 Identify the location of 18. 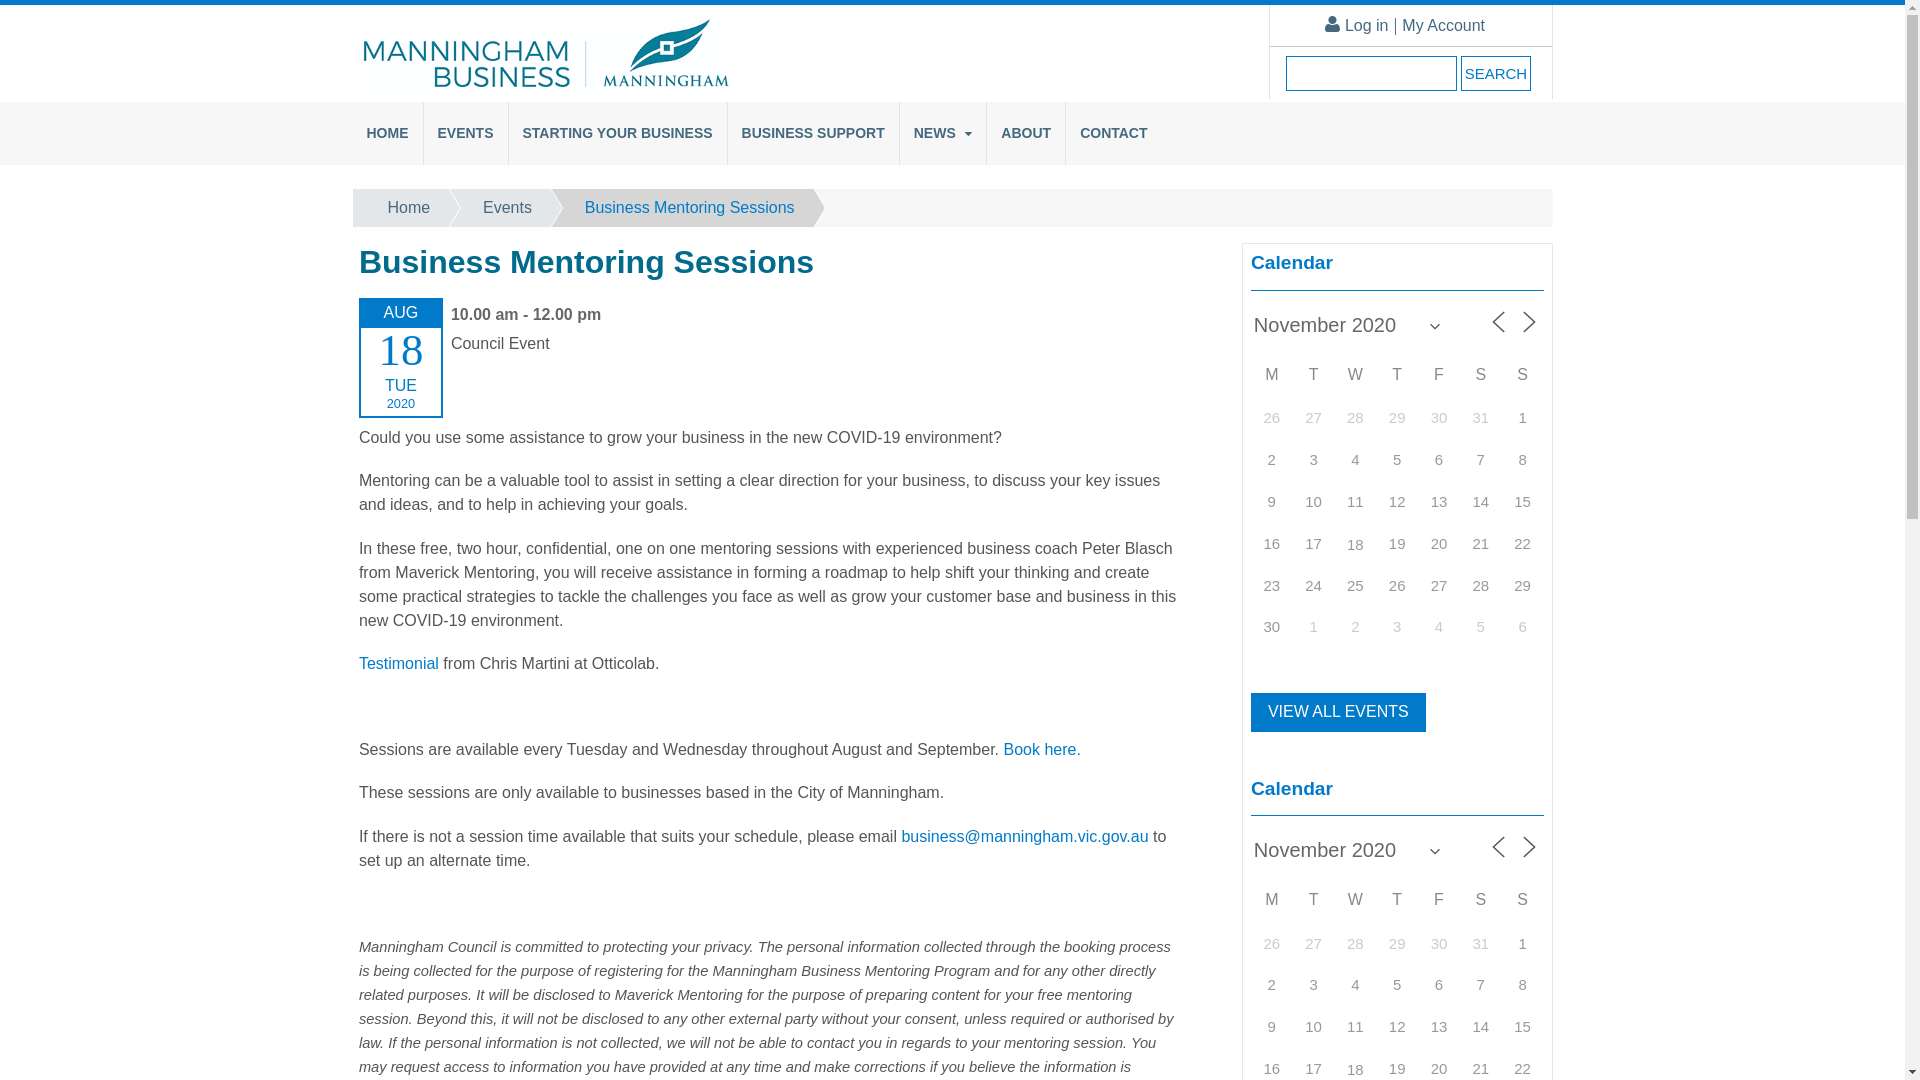
(1355, 543).